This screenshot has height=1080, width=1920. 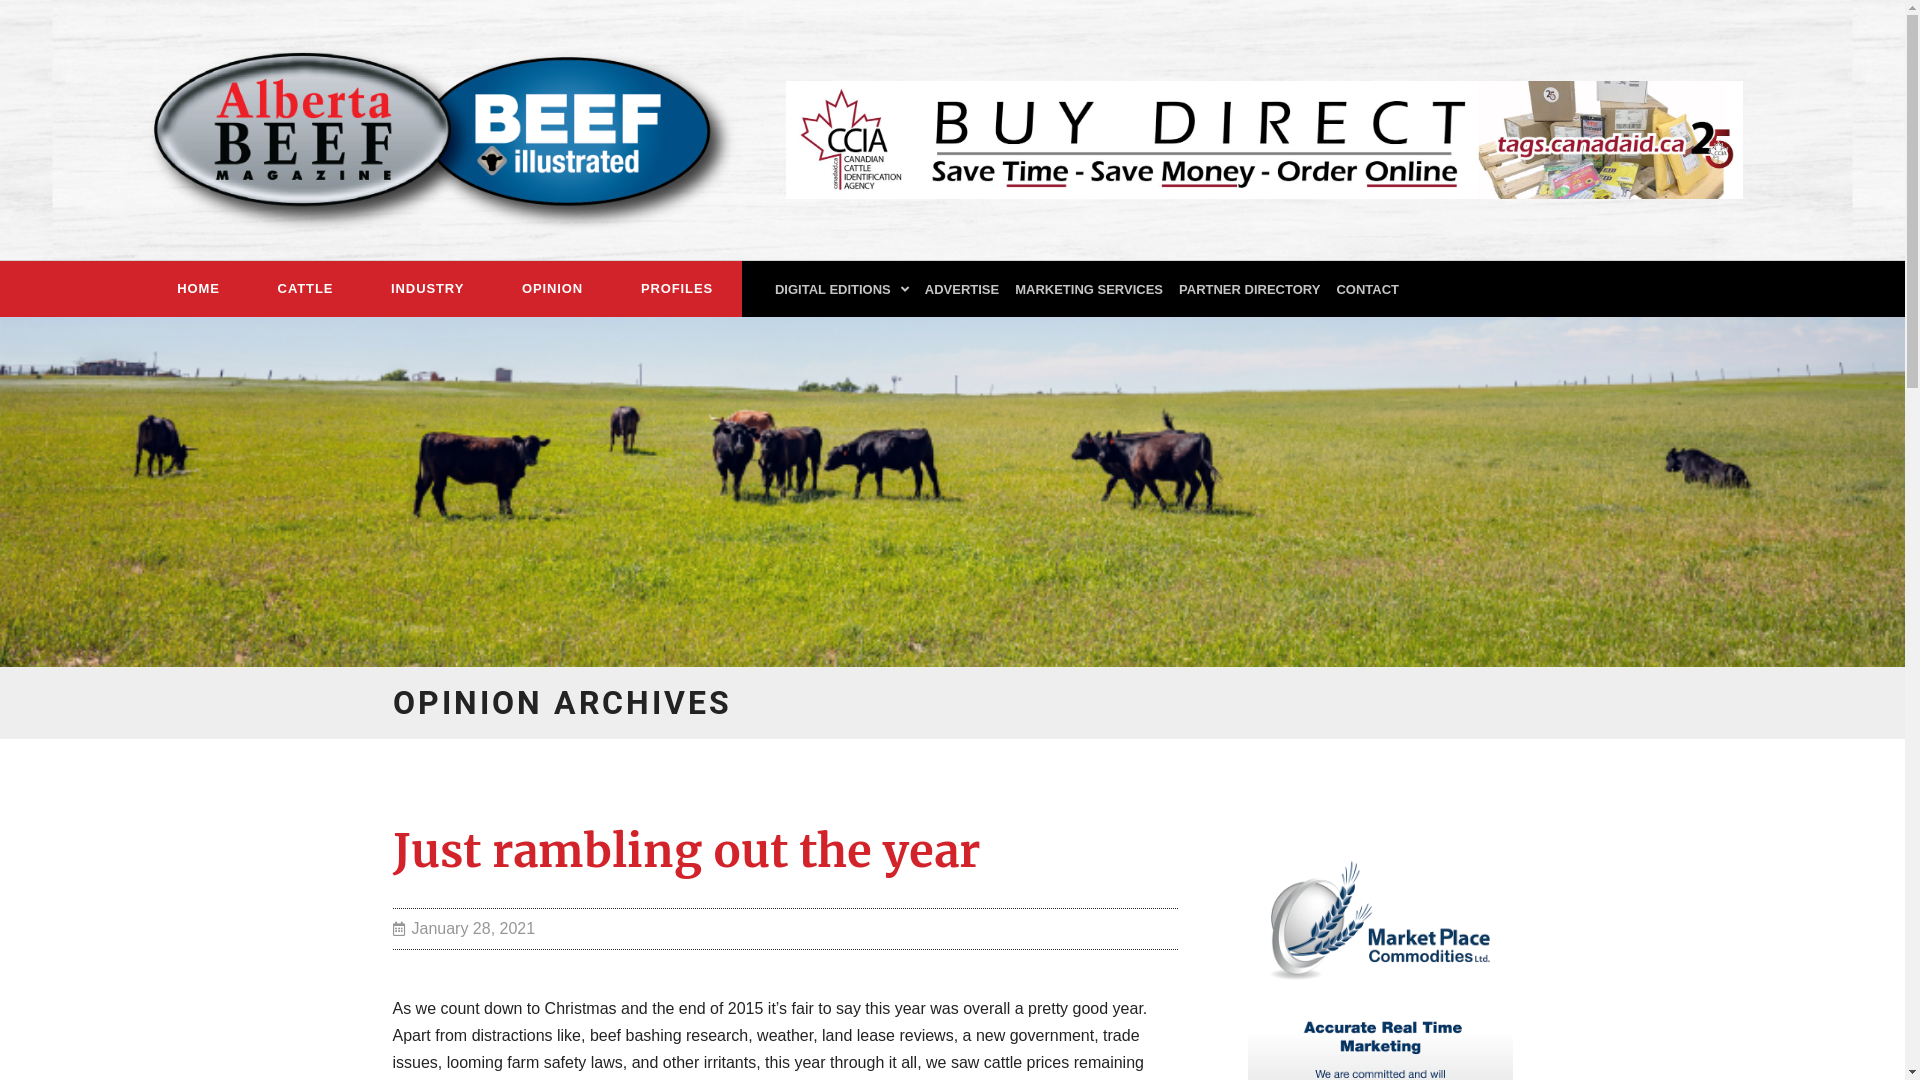 What do you see at coordinates (306, 289) in the screenshot?
I see `CATTLE` at bounding box center [306, 289].